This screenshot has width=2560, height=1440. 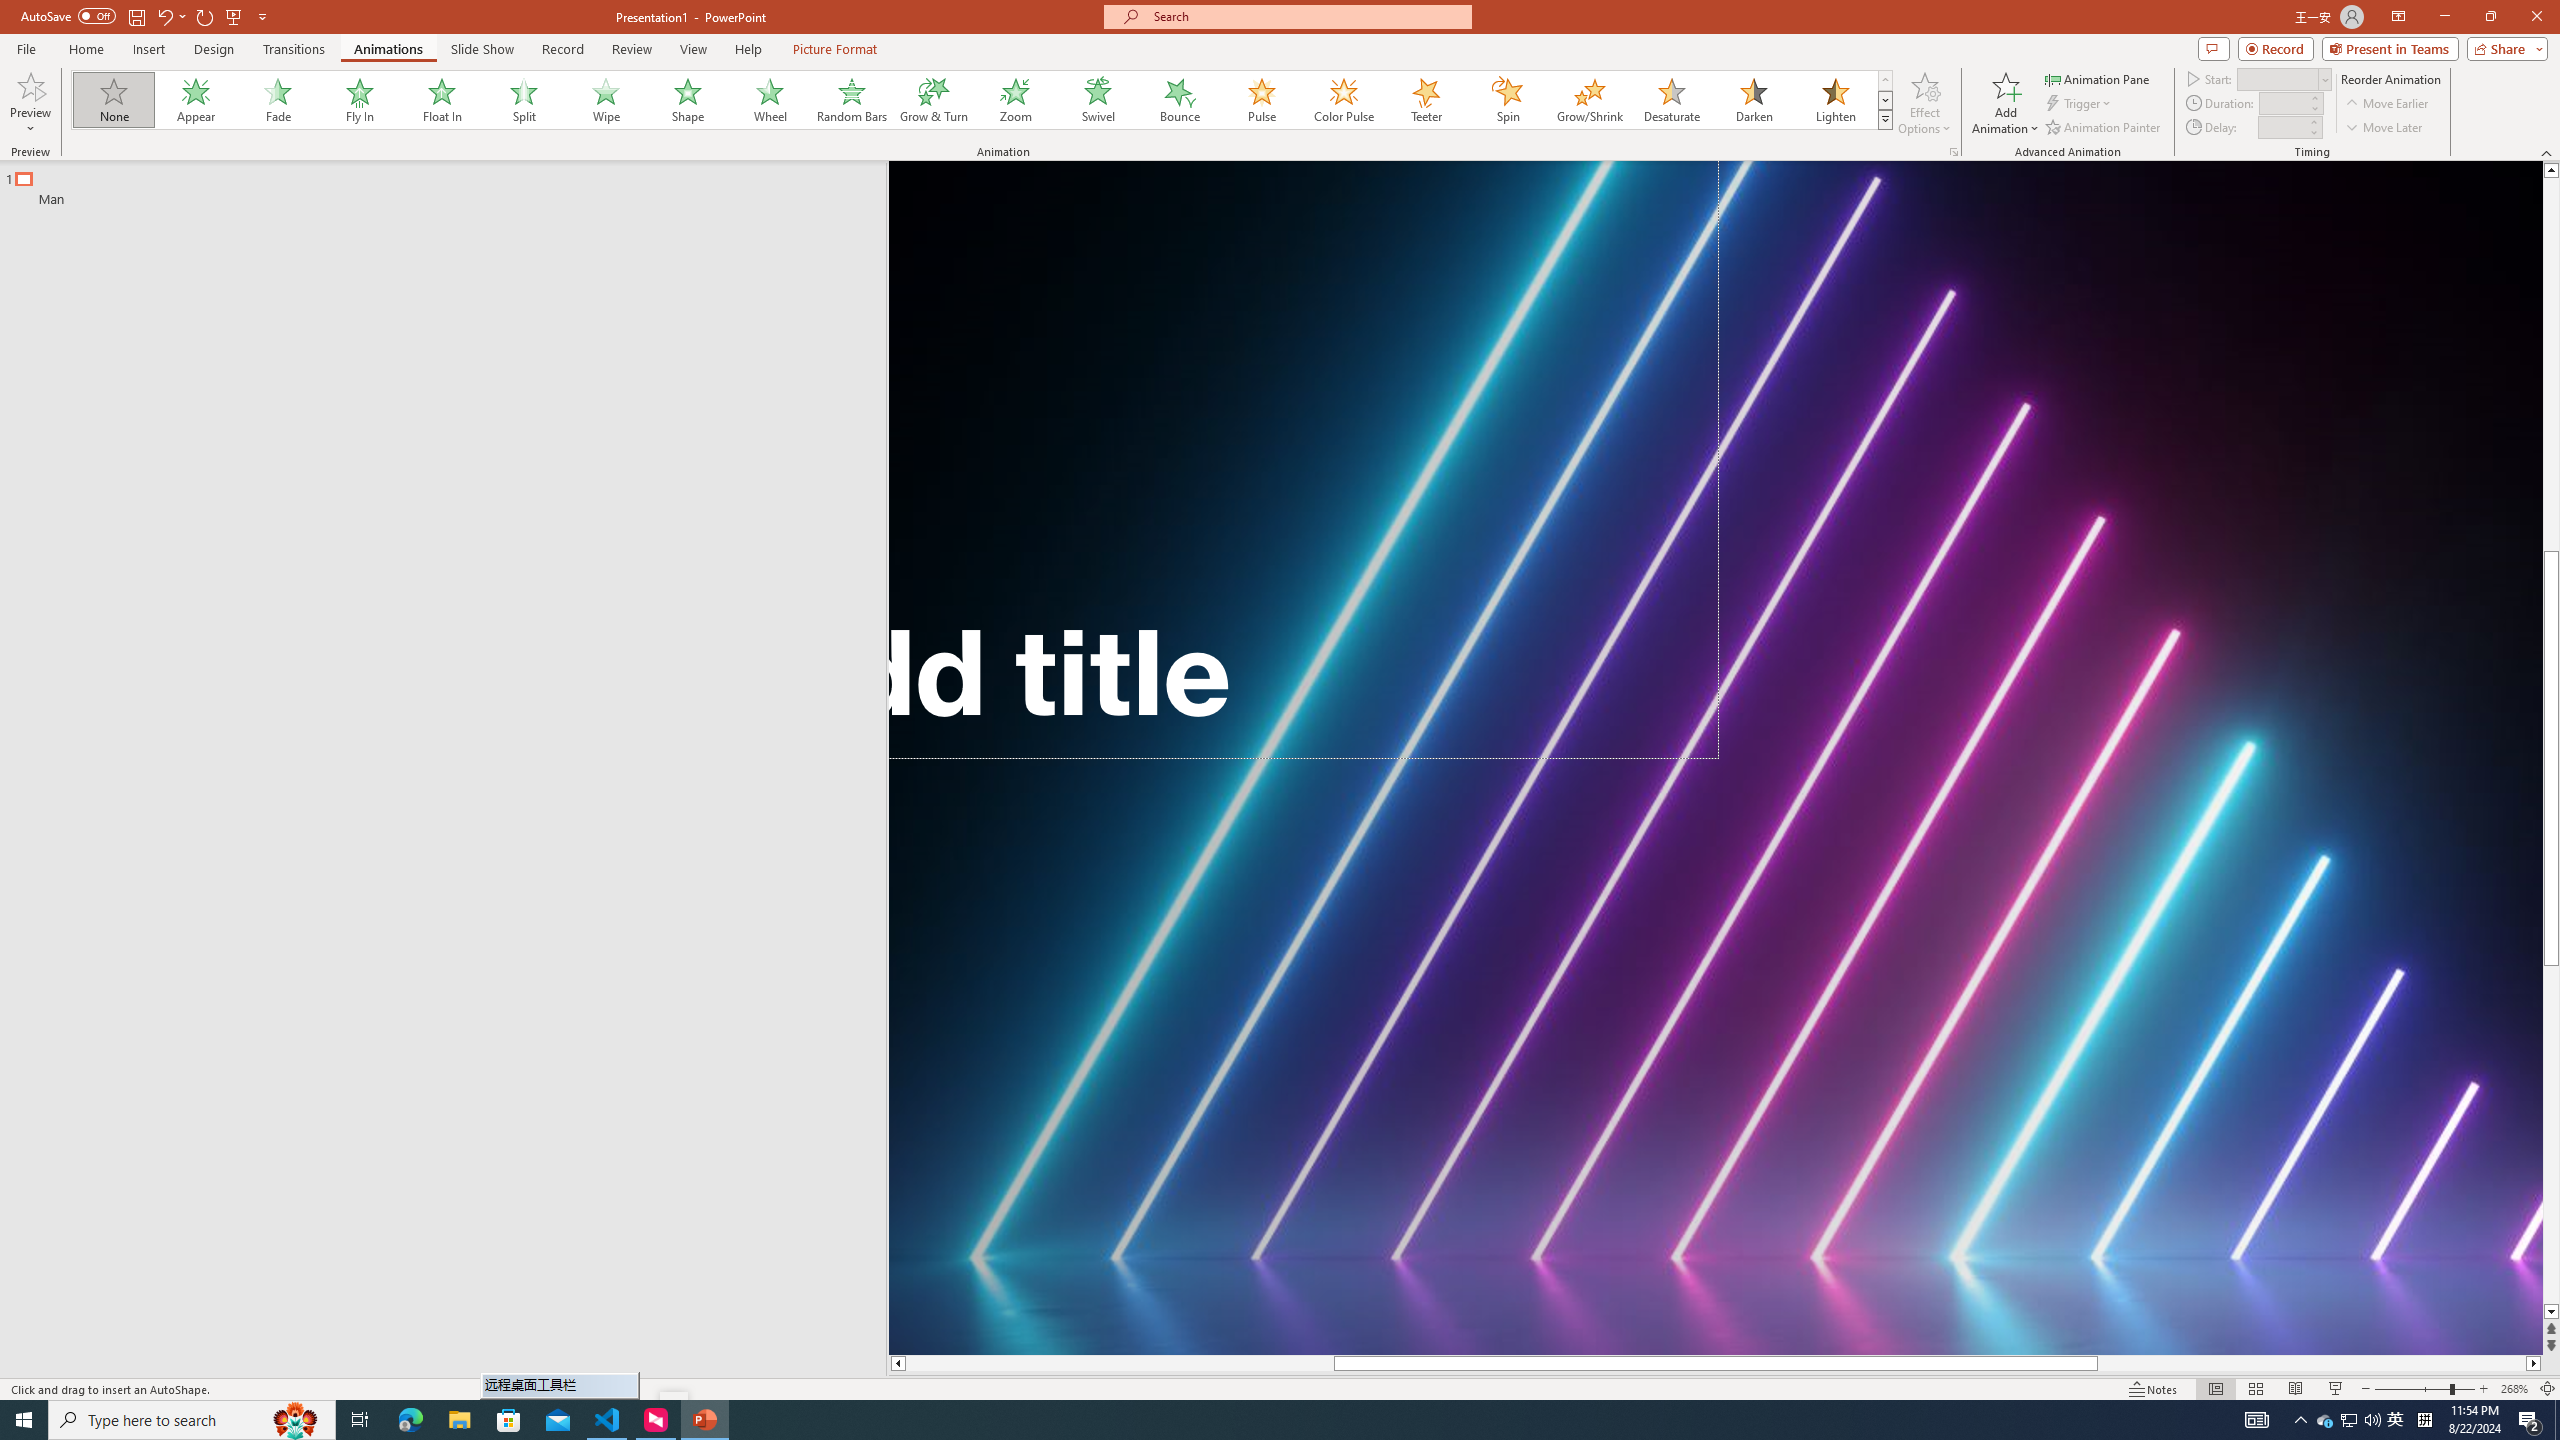 I want to click on Teeter, so click(x=1425, y=100).